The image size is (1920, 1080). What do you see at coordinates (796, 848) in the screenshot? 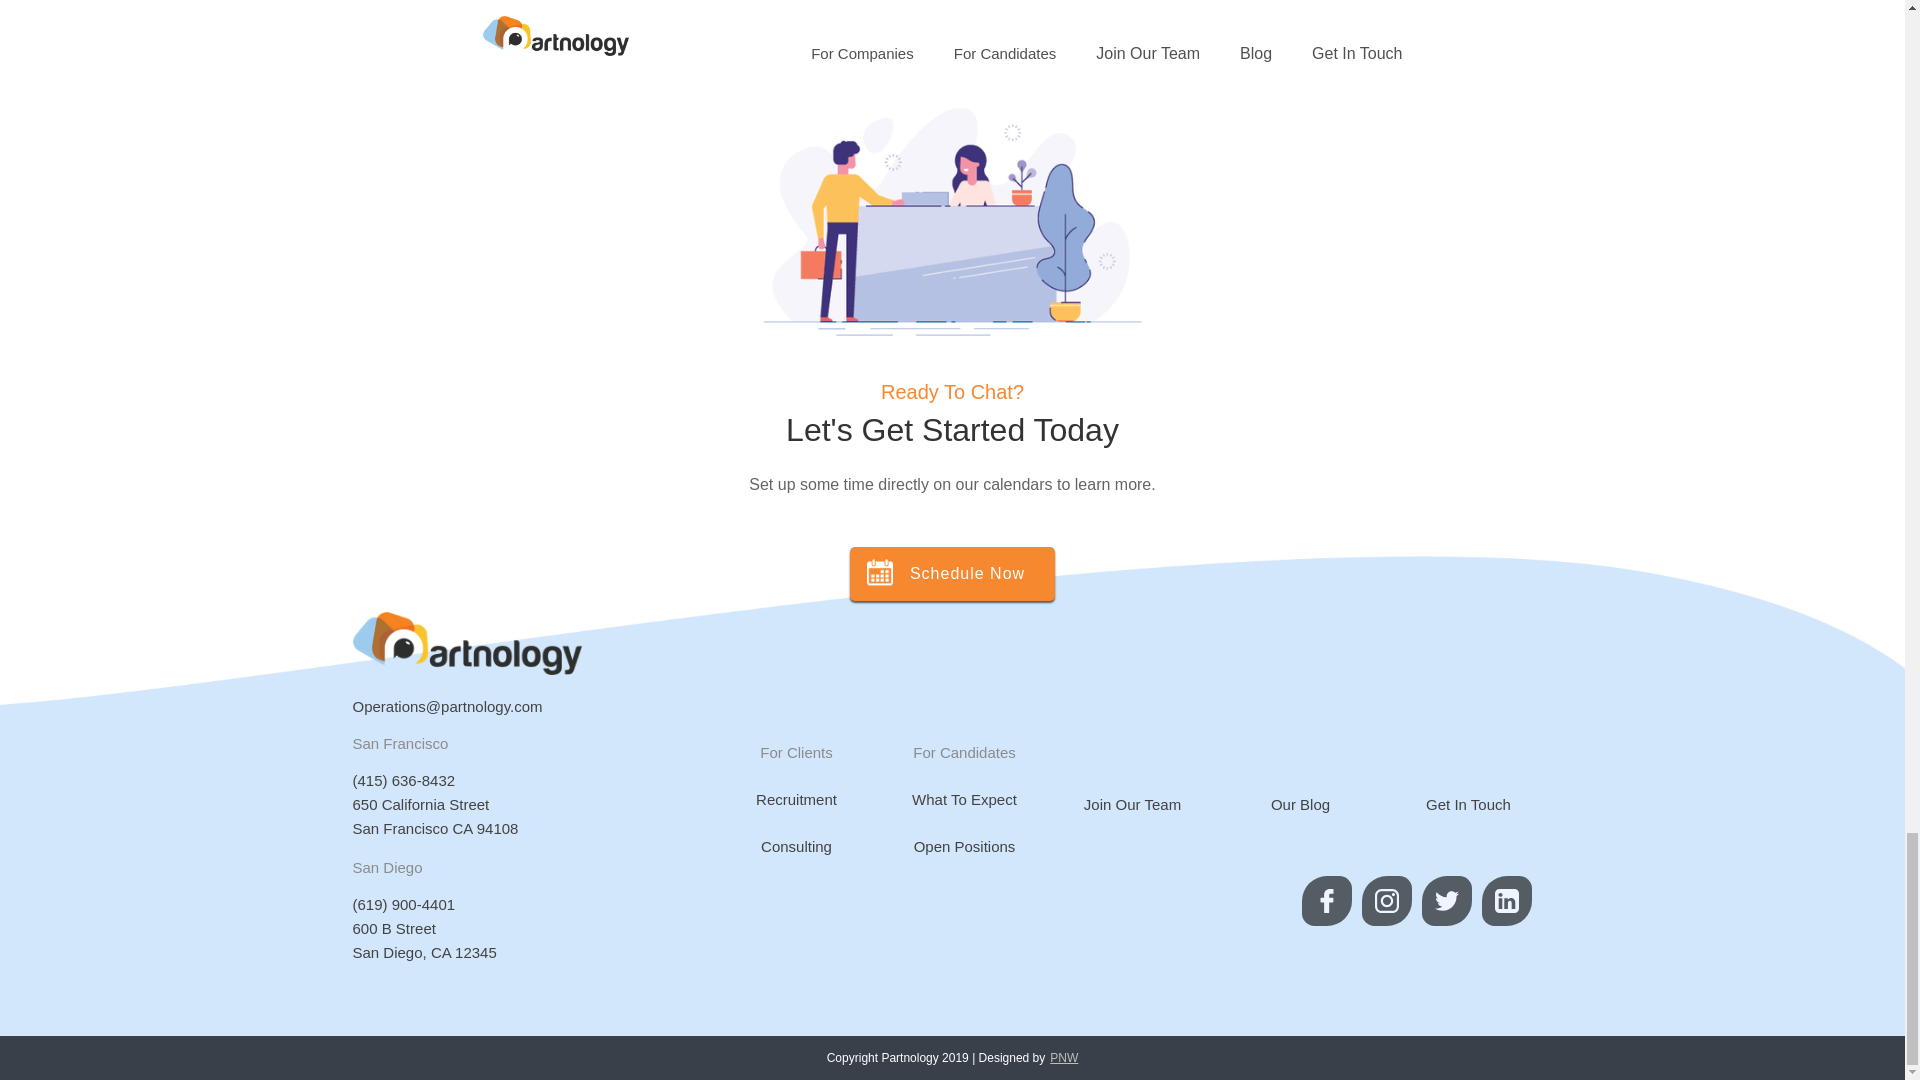
I see `Consulting` at bounding box center [796, 848].